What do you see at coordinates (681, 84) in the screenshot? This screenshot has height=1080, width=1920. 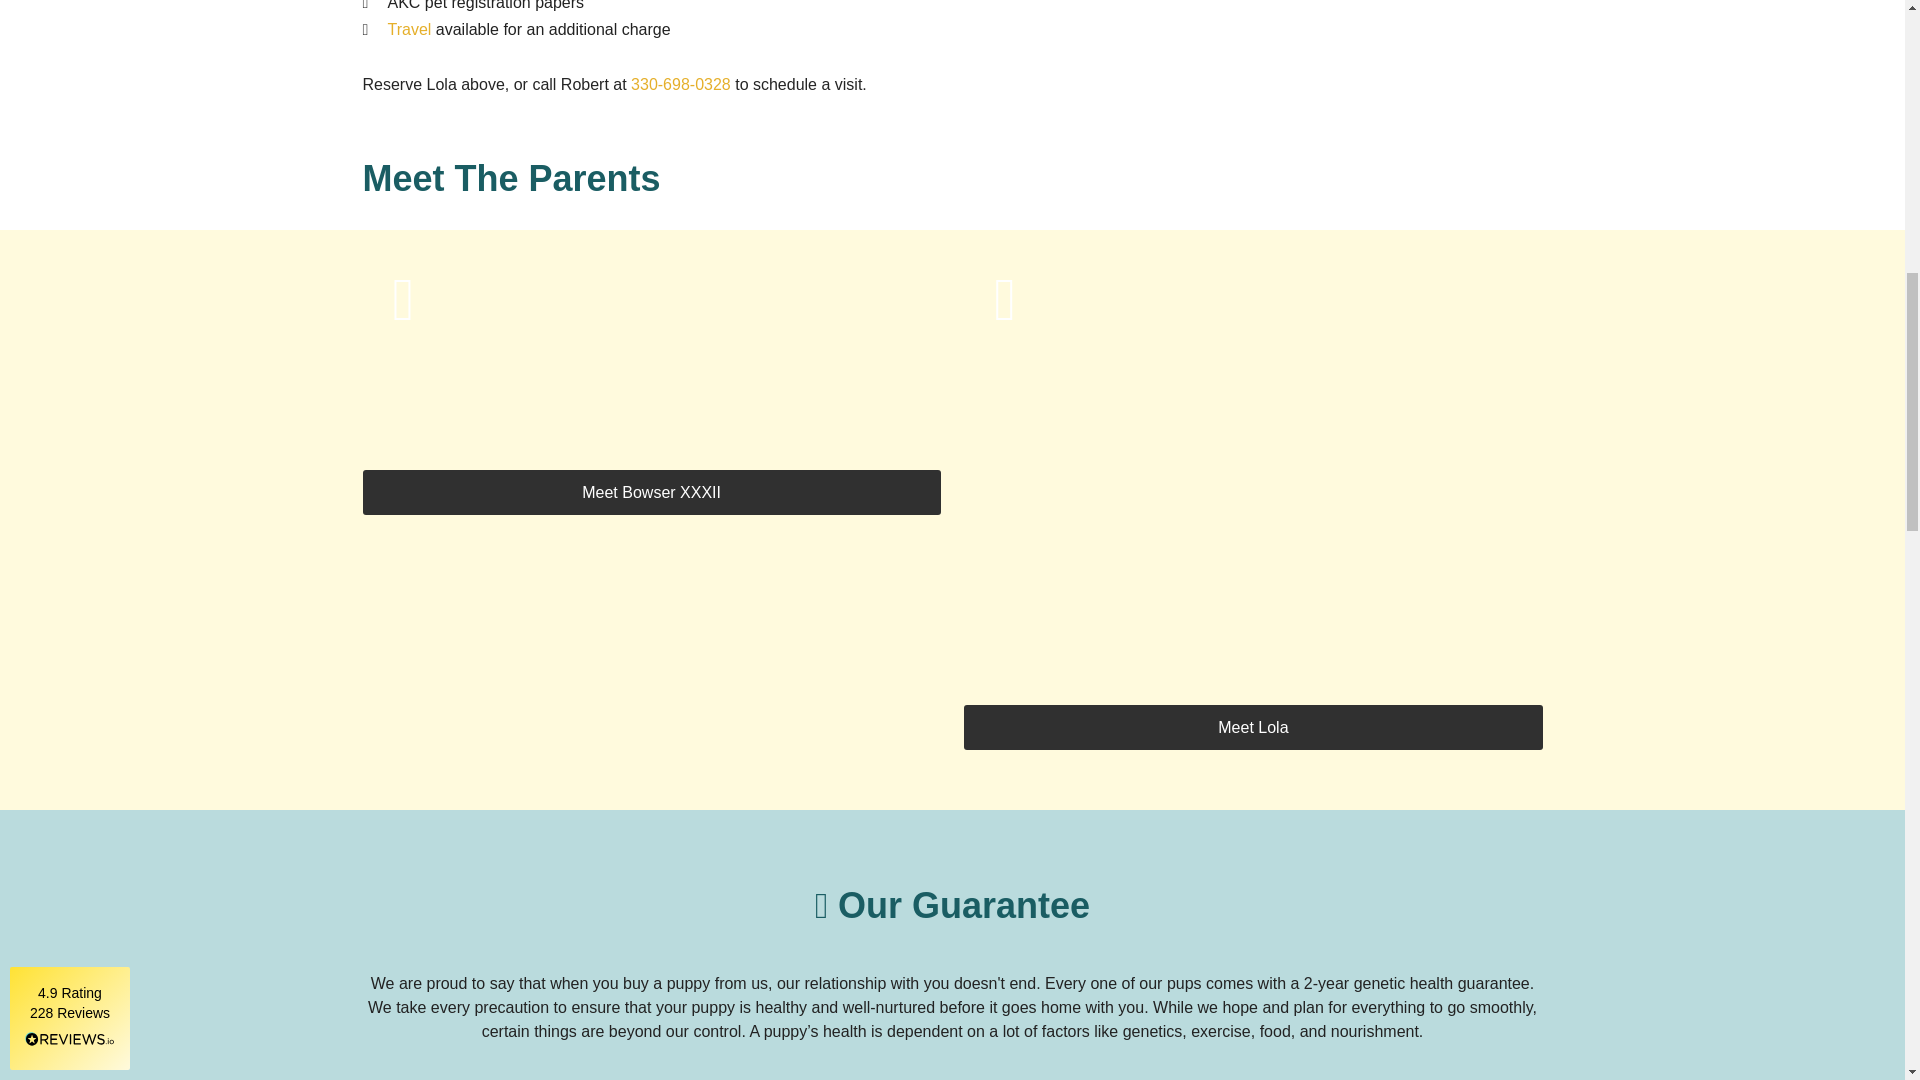 I see `330-698-0328` at bounding box center [681, 84].